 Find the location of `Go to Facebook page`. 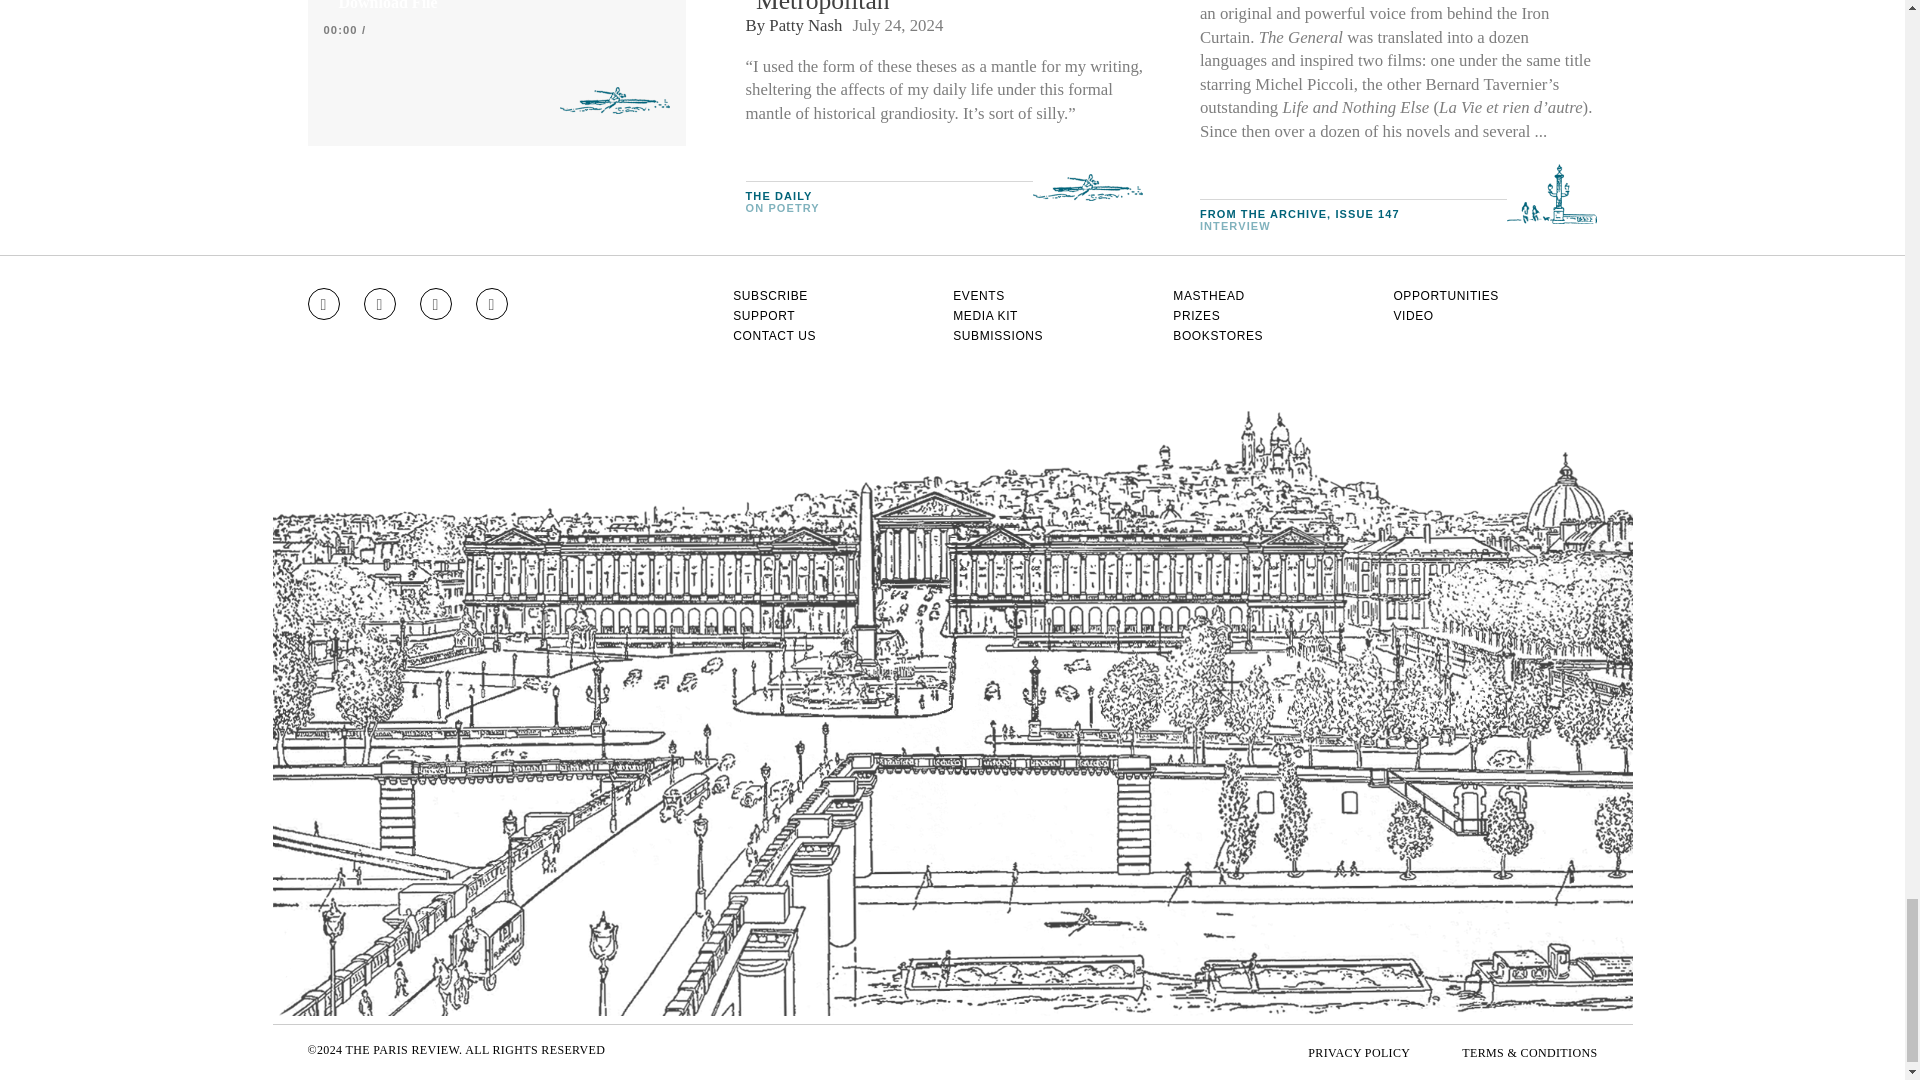

Go to Facebook page is located at coordinates (380, 304).